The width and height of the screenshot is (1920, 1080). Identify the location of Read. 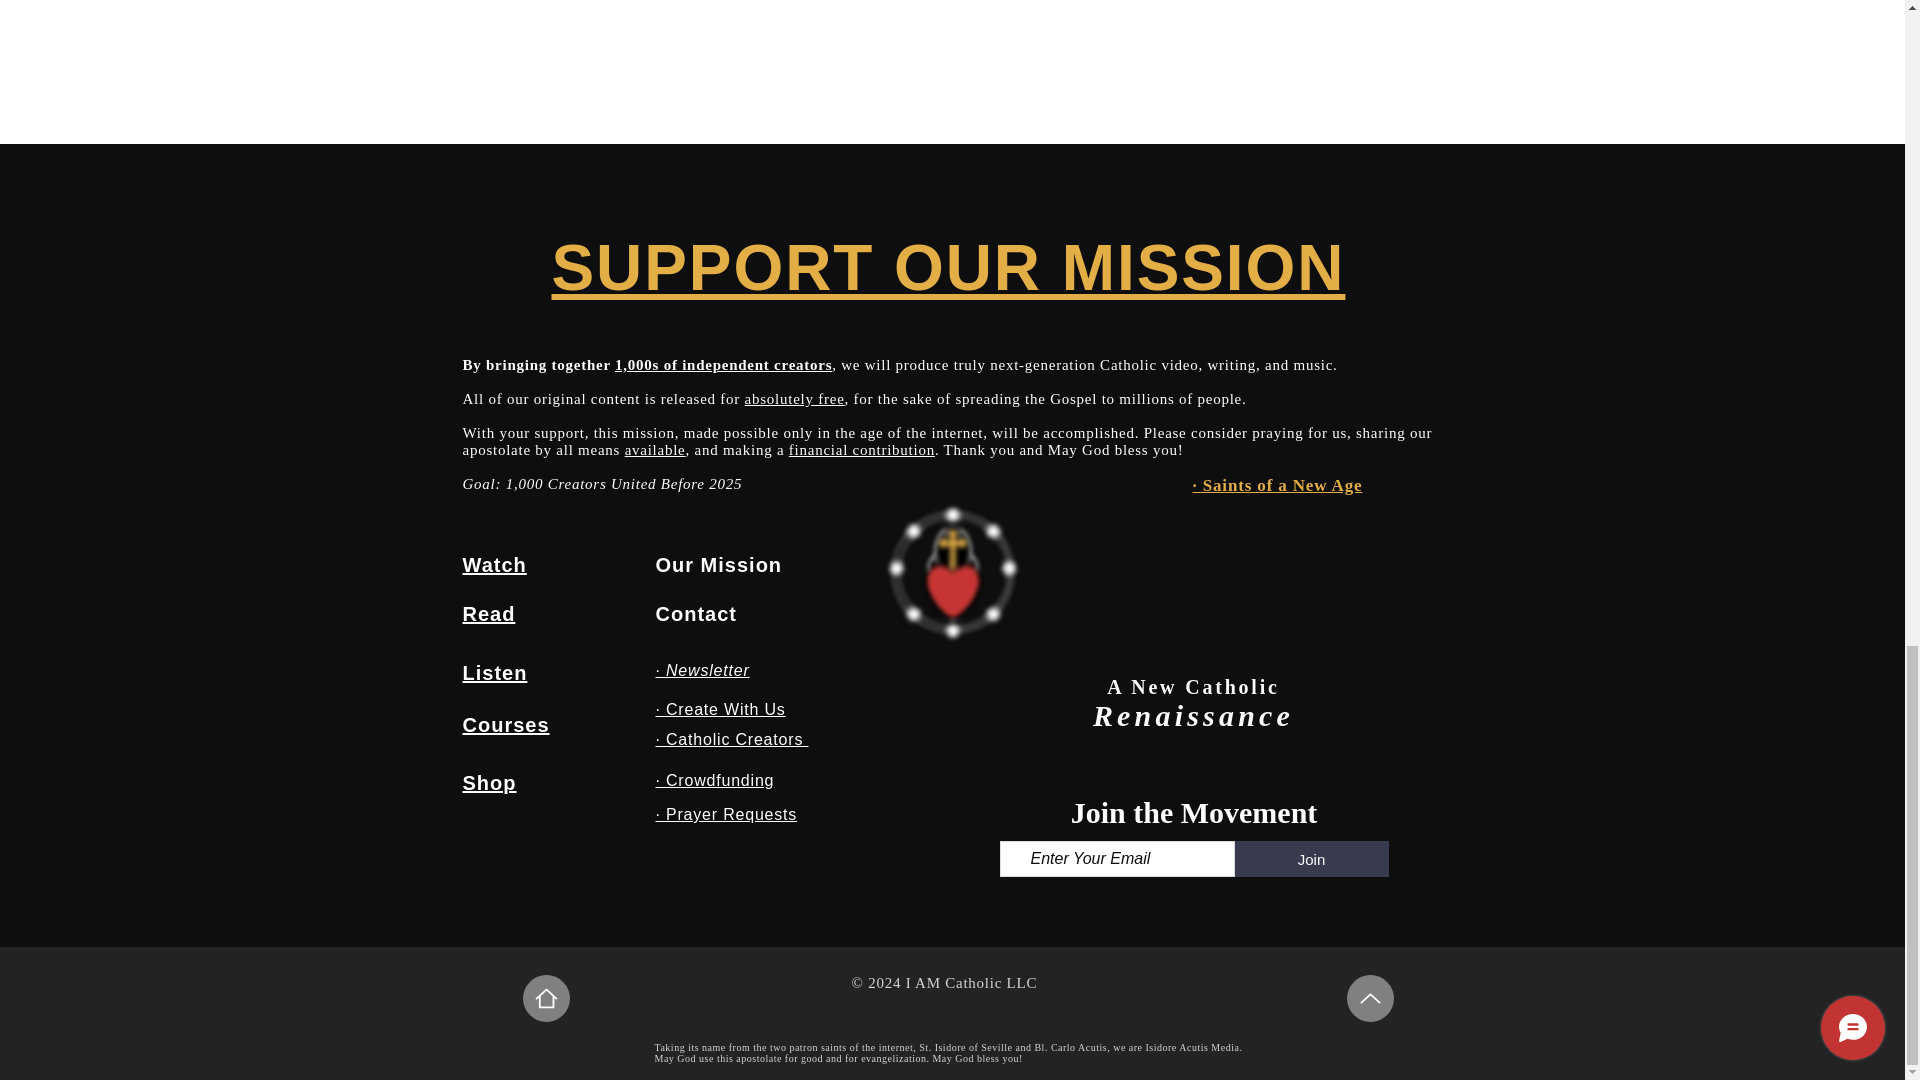
(488, 614).